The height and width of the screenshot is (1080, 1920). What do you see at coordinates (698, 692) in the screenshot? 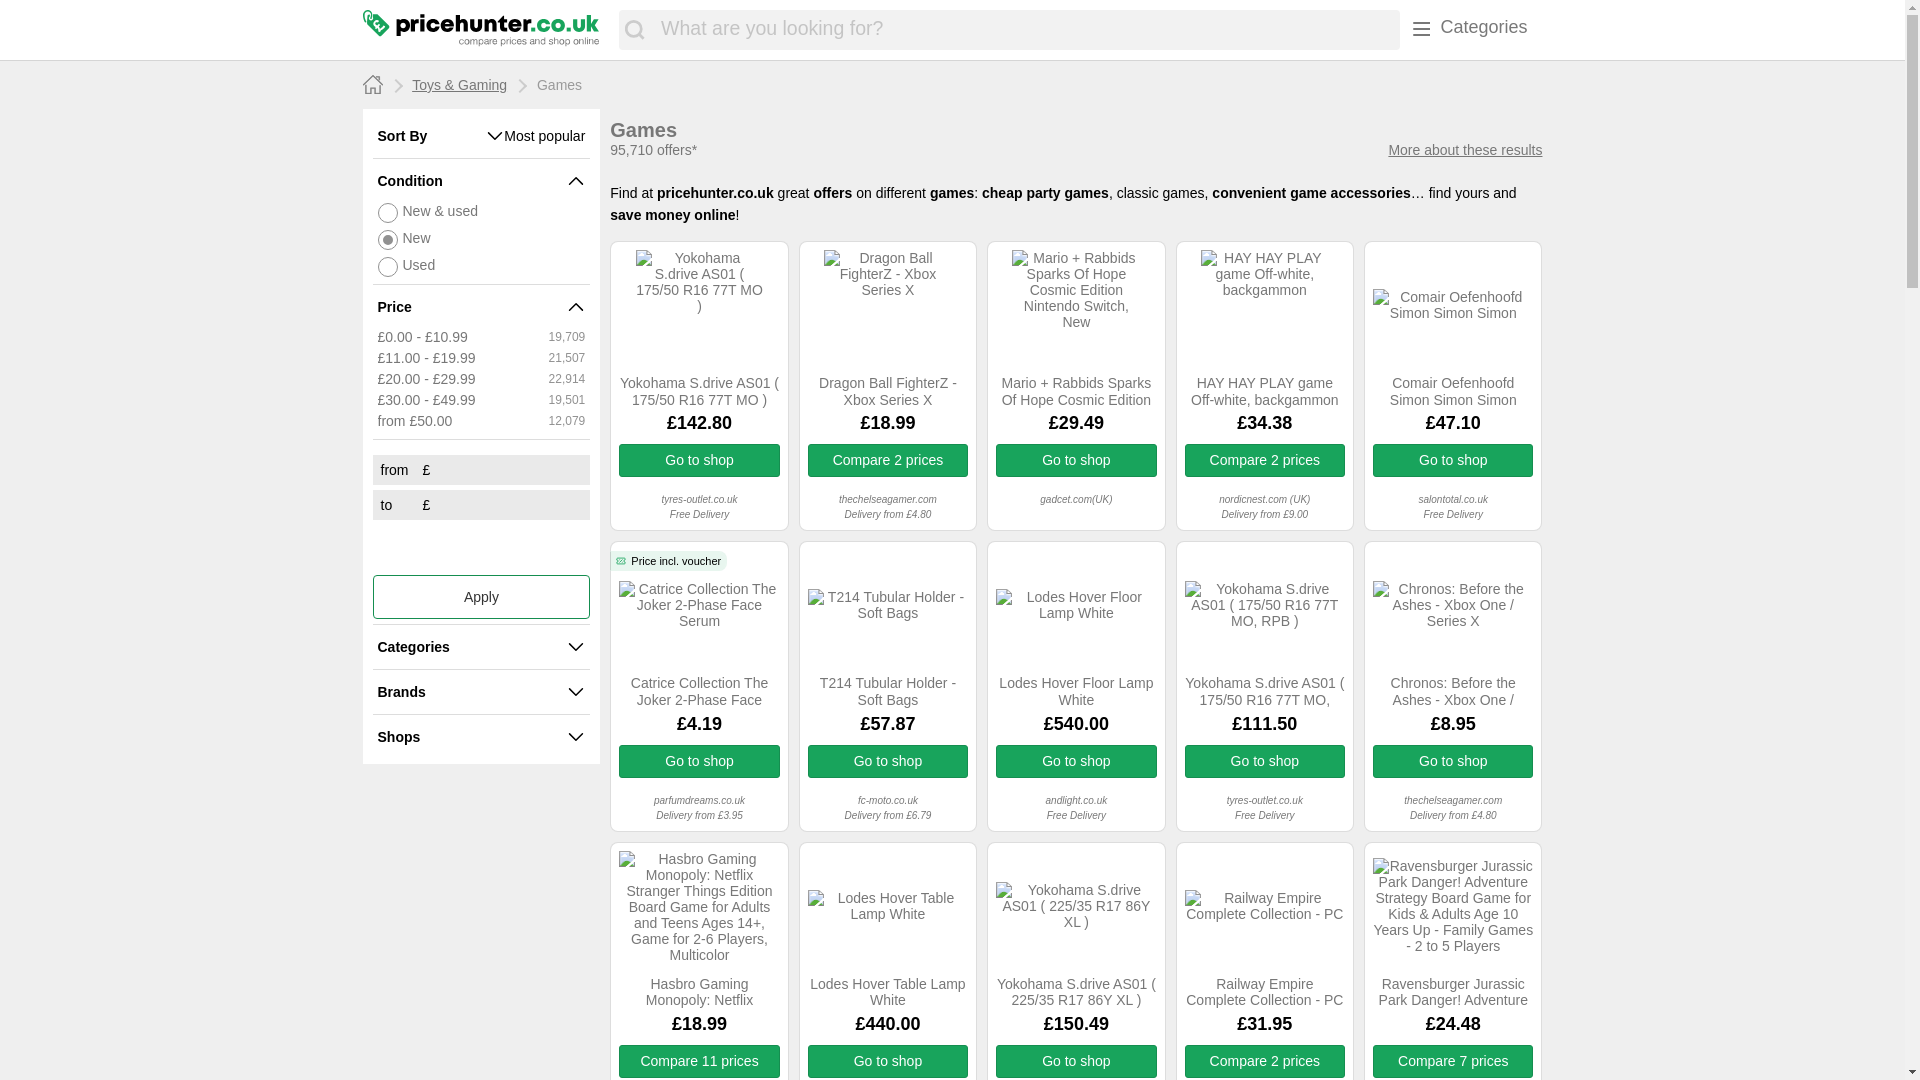
I see `Catrice Collection The Joker 2-Phase Face Serum` at bounding box center [698, 692].